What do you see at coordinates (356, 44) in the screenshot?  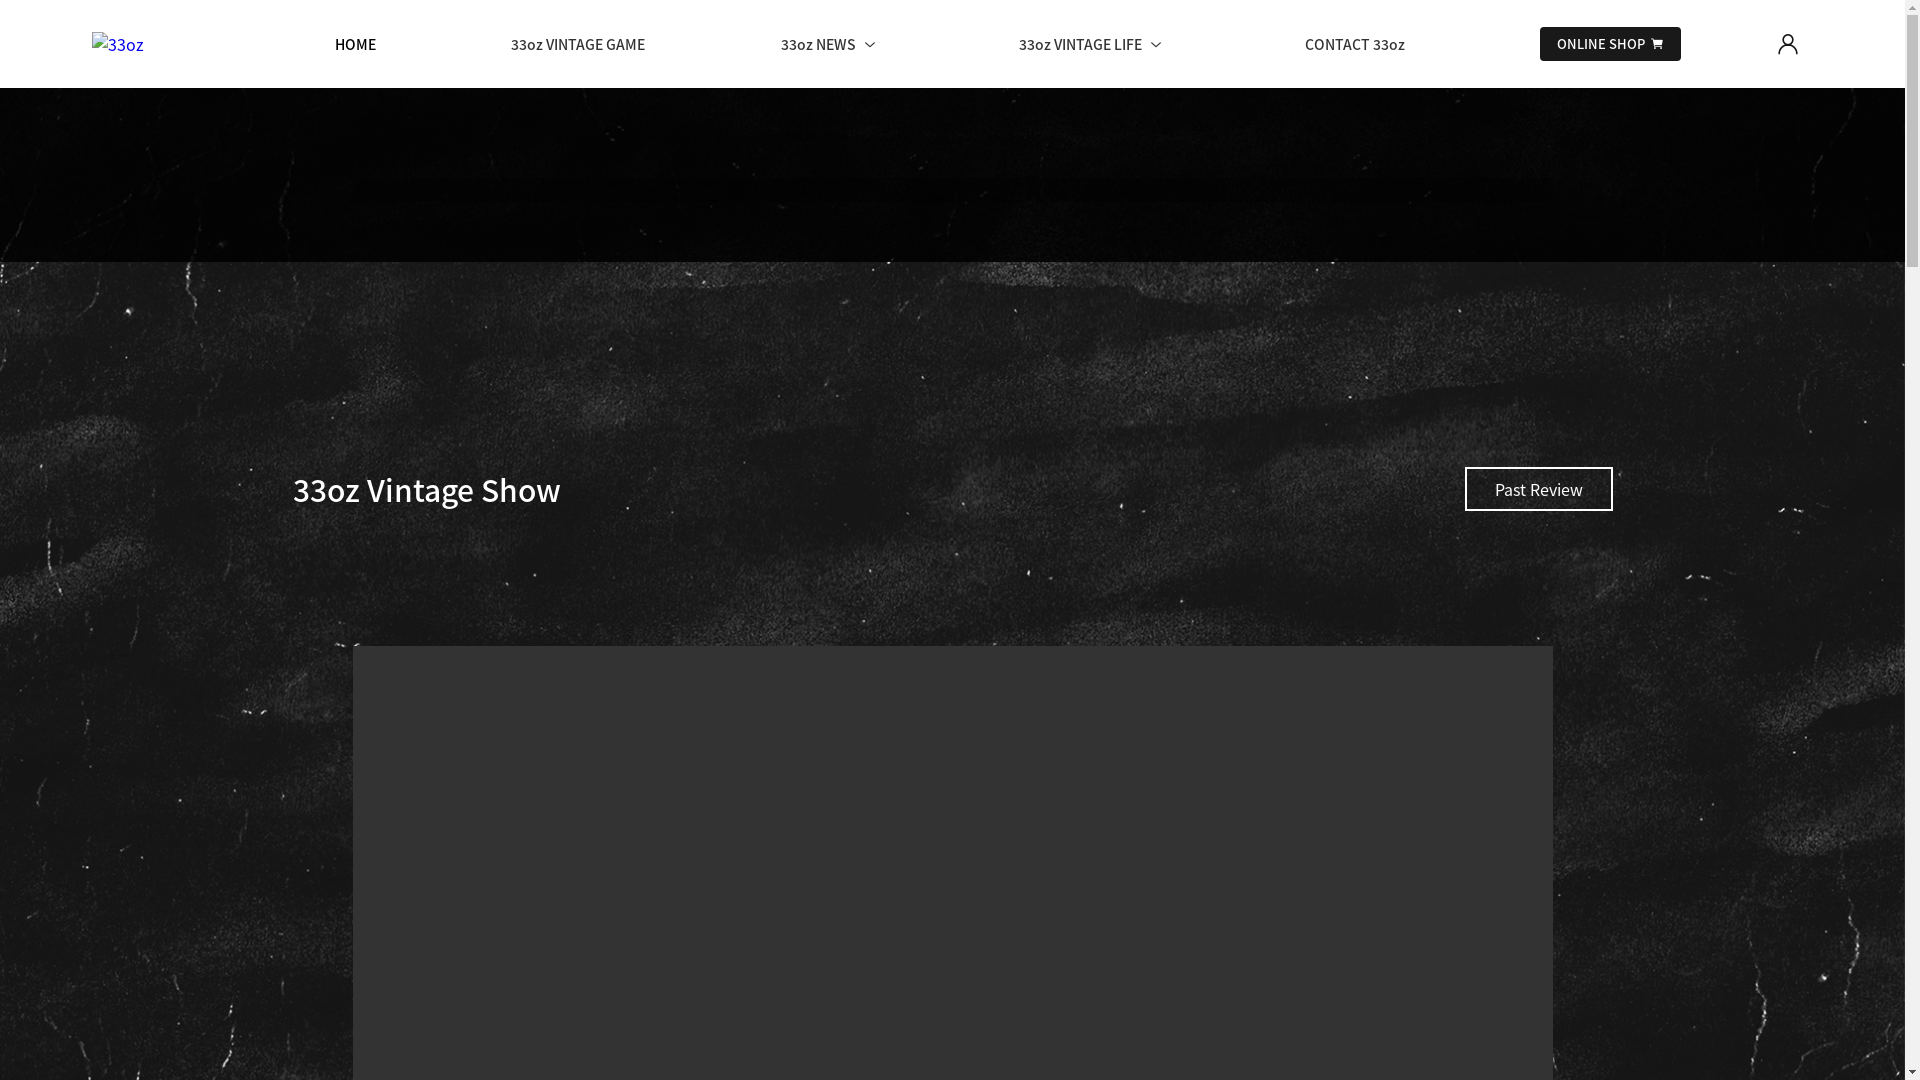 I see `HOME` at bounding box center [356, 44].